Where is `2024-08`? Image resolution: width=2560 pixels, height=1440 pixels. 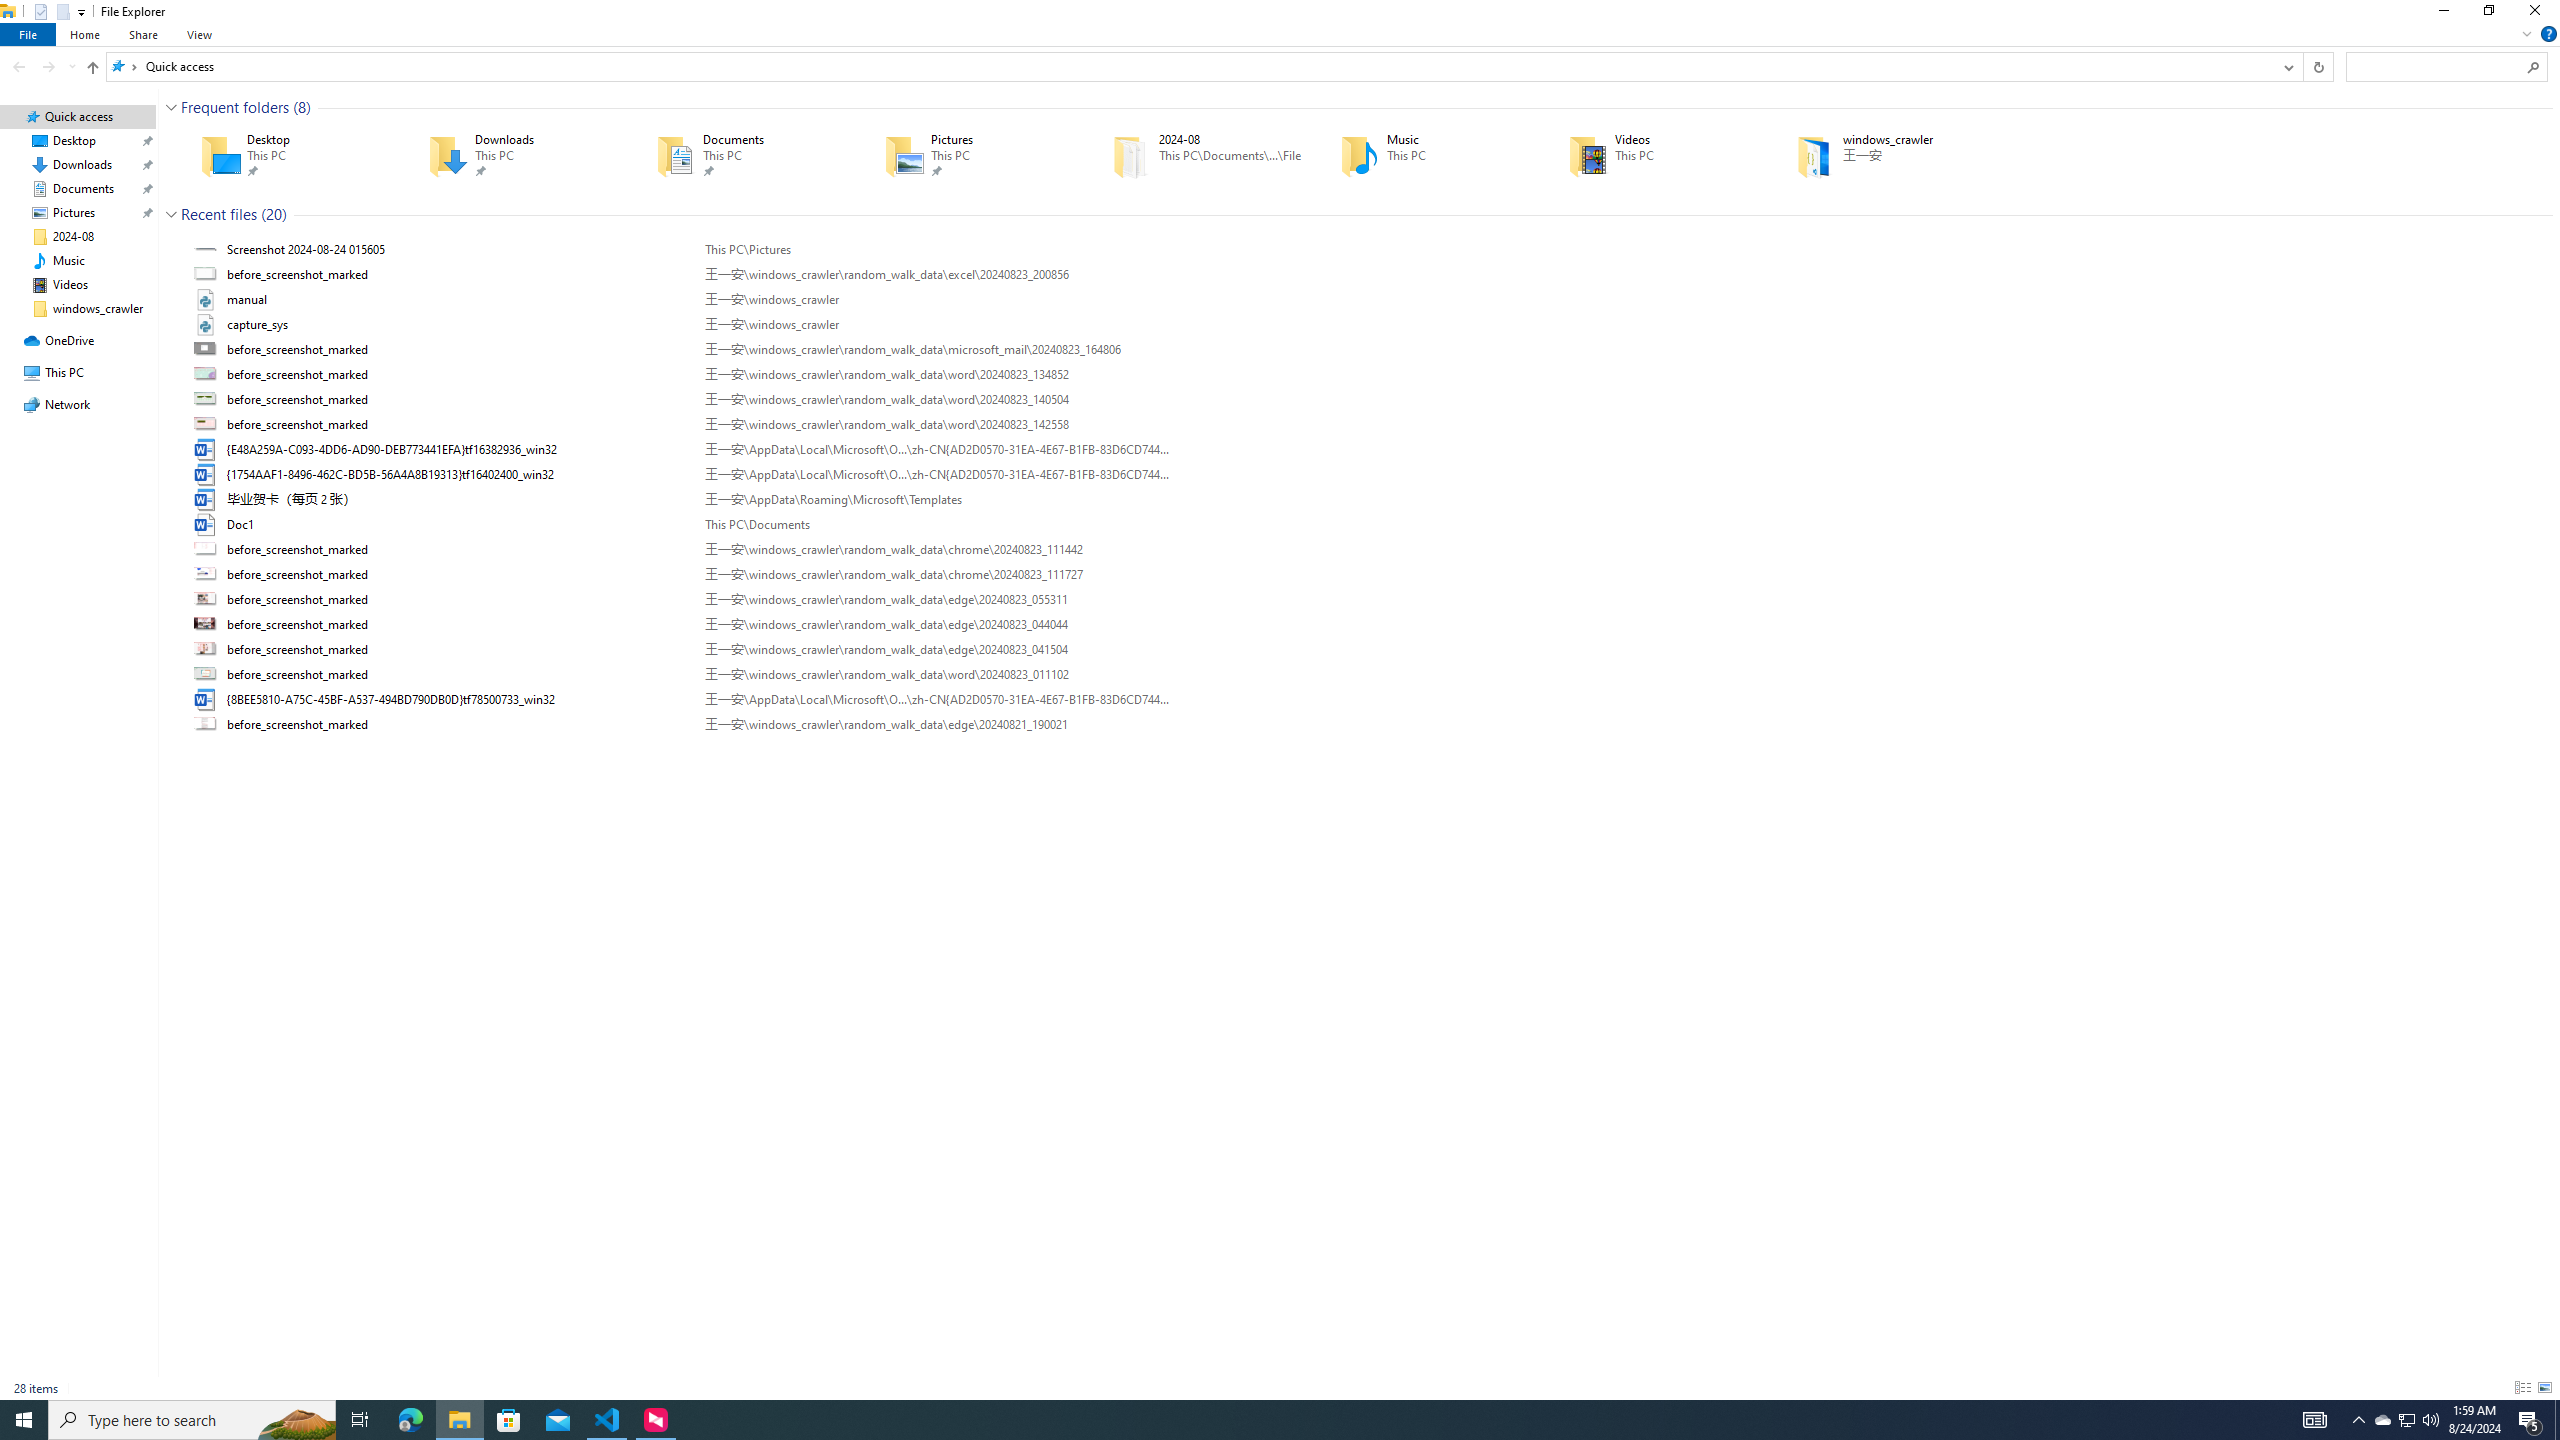
2024-08 is located at coordinates (1198, 155).